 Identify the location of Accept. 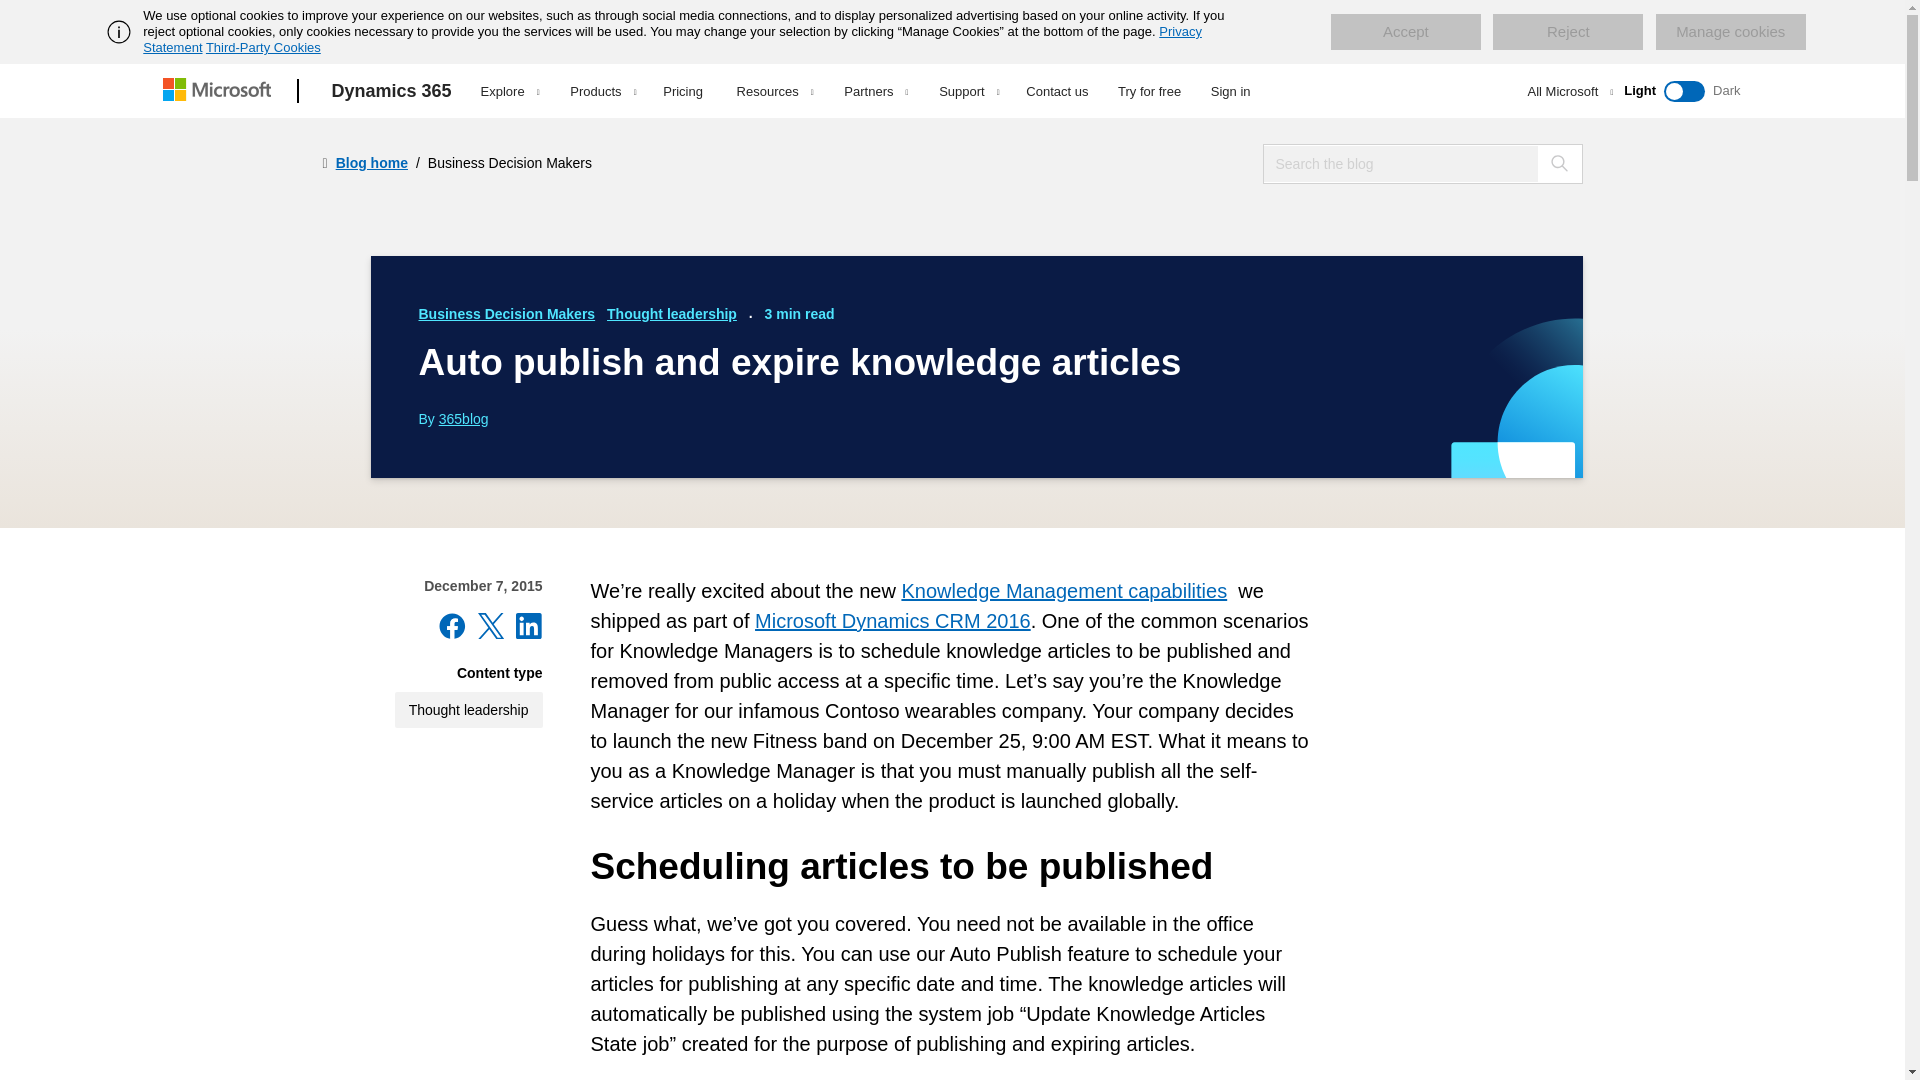
(1405, 32).